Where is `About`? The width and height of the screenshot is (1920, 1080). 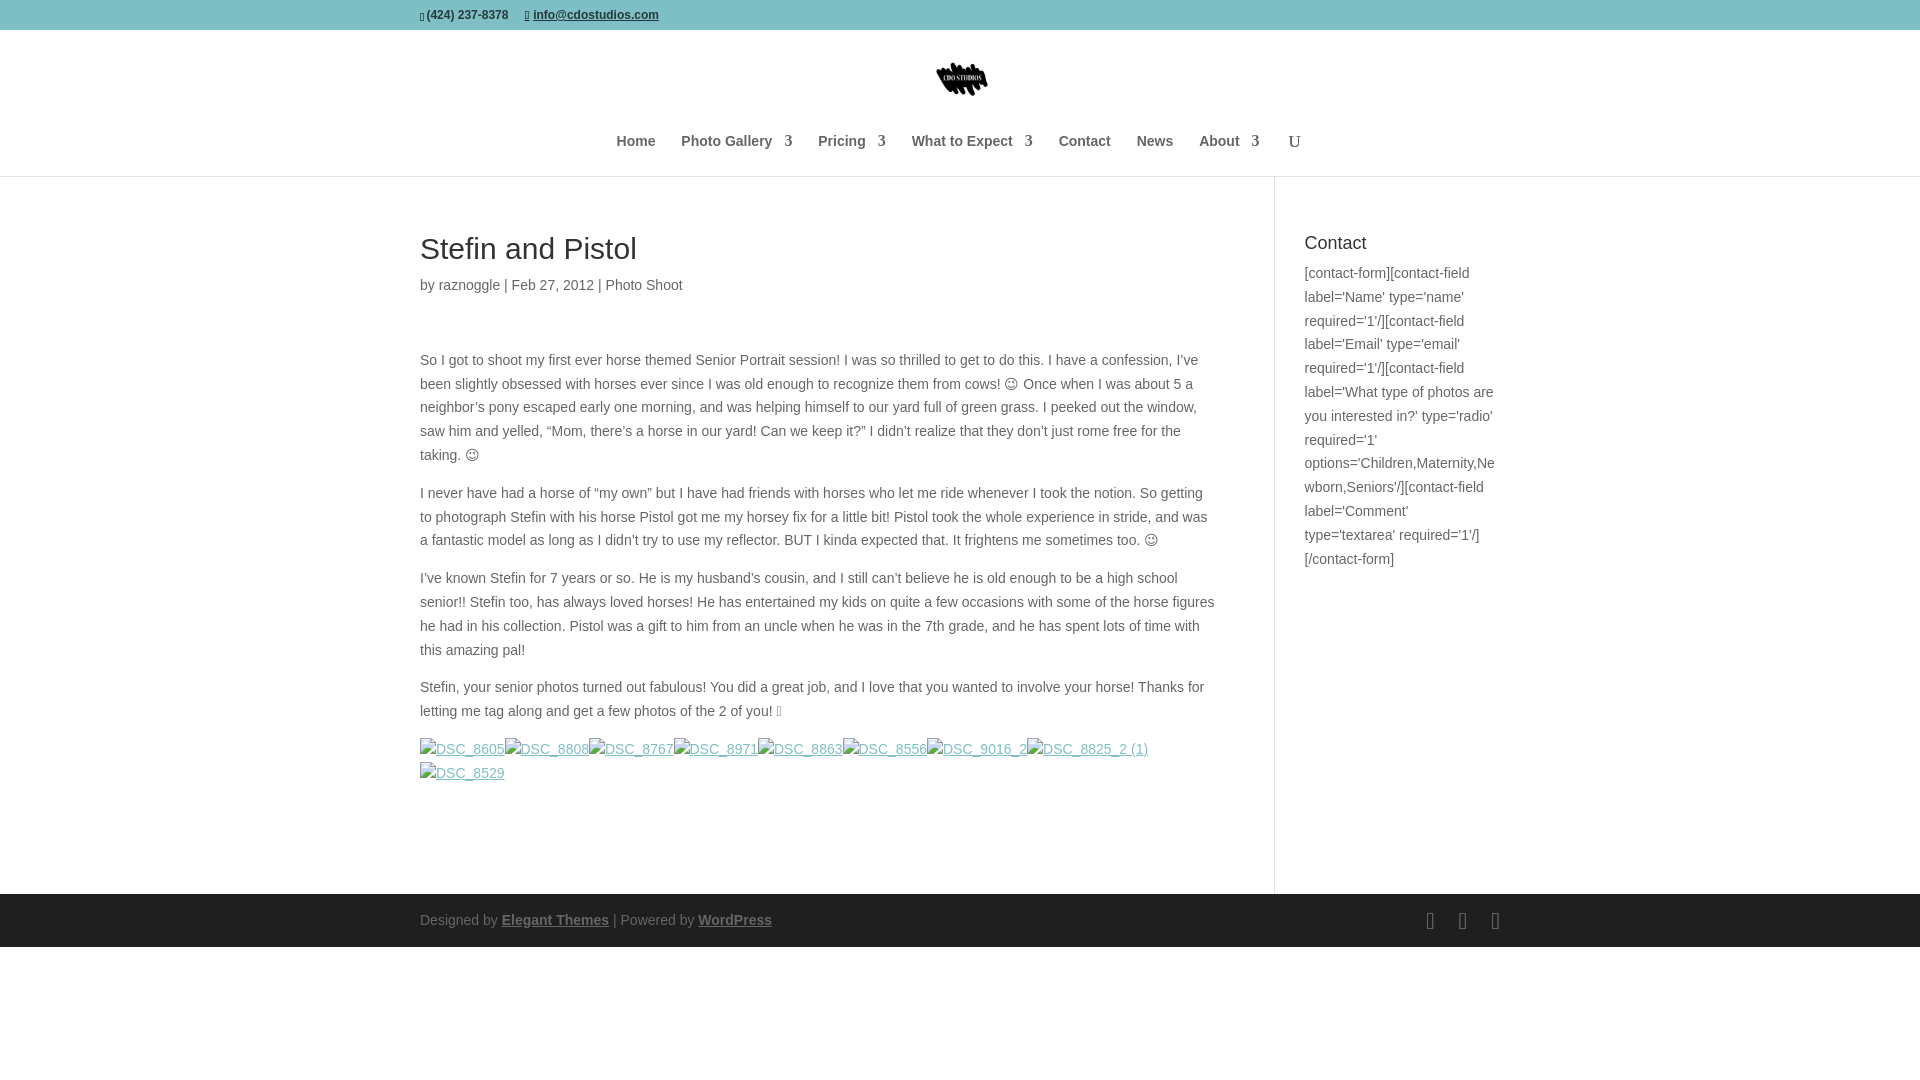
About is located at coordinates (1228, 154).